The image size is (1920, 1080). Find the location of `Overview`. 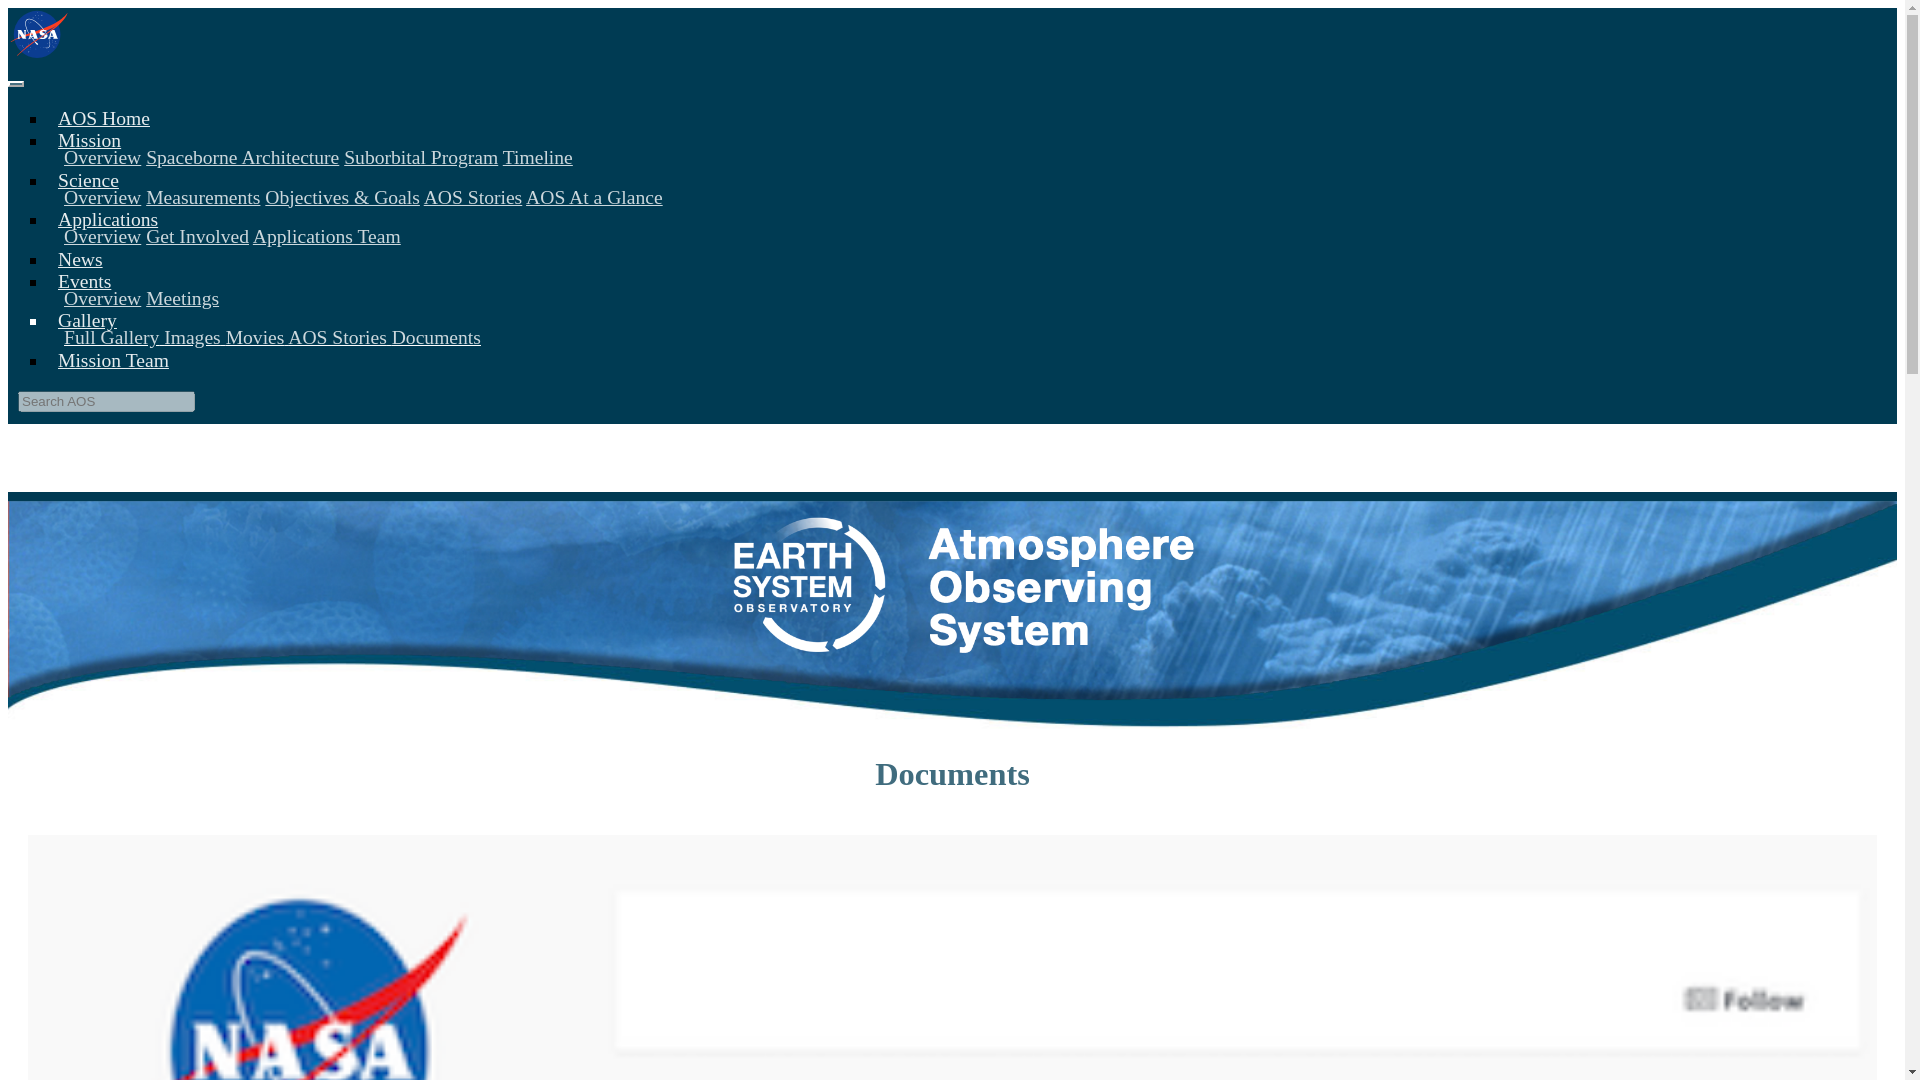

Overview is located at coordinates (102, 298).